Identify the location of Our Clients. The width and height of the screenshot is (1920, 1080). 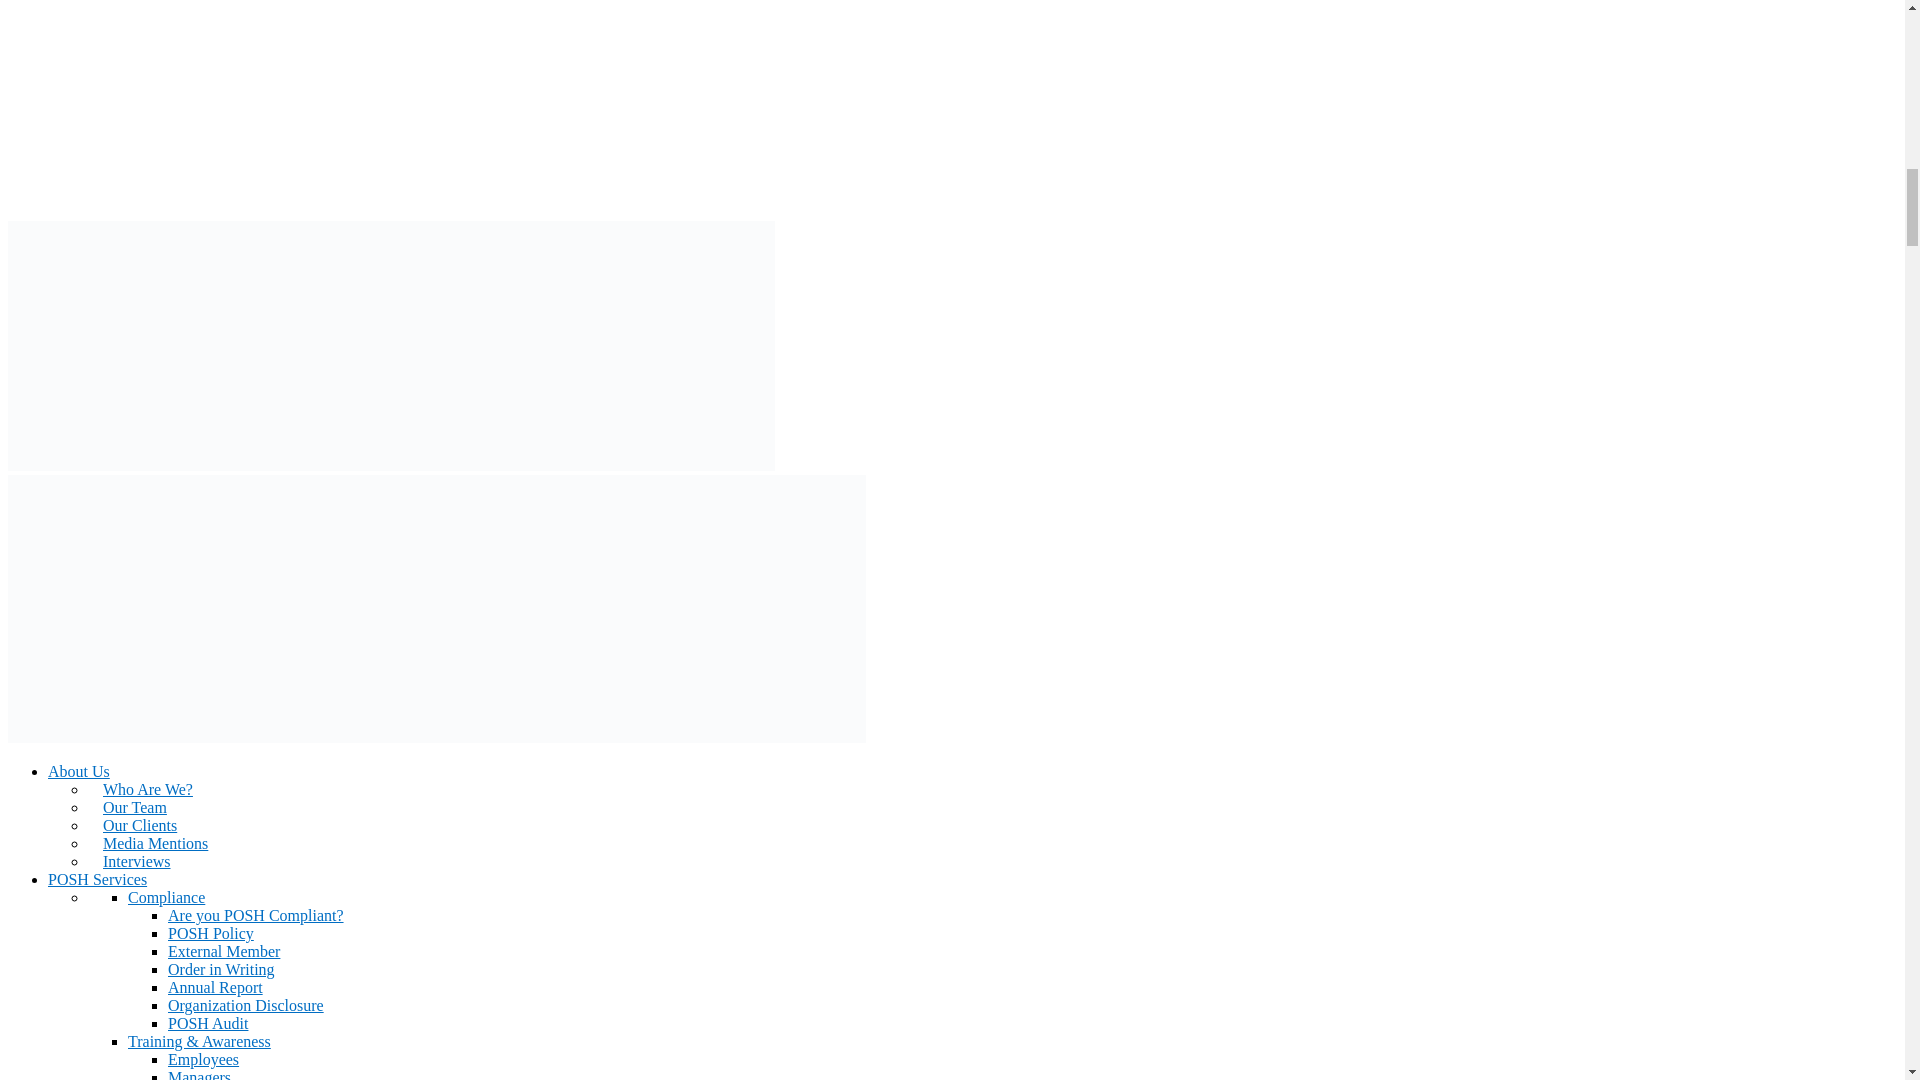
(132, 824).